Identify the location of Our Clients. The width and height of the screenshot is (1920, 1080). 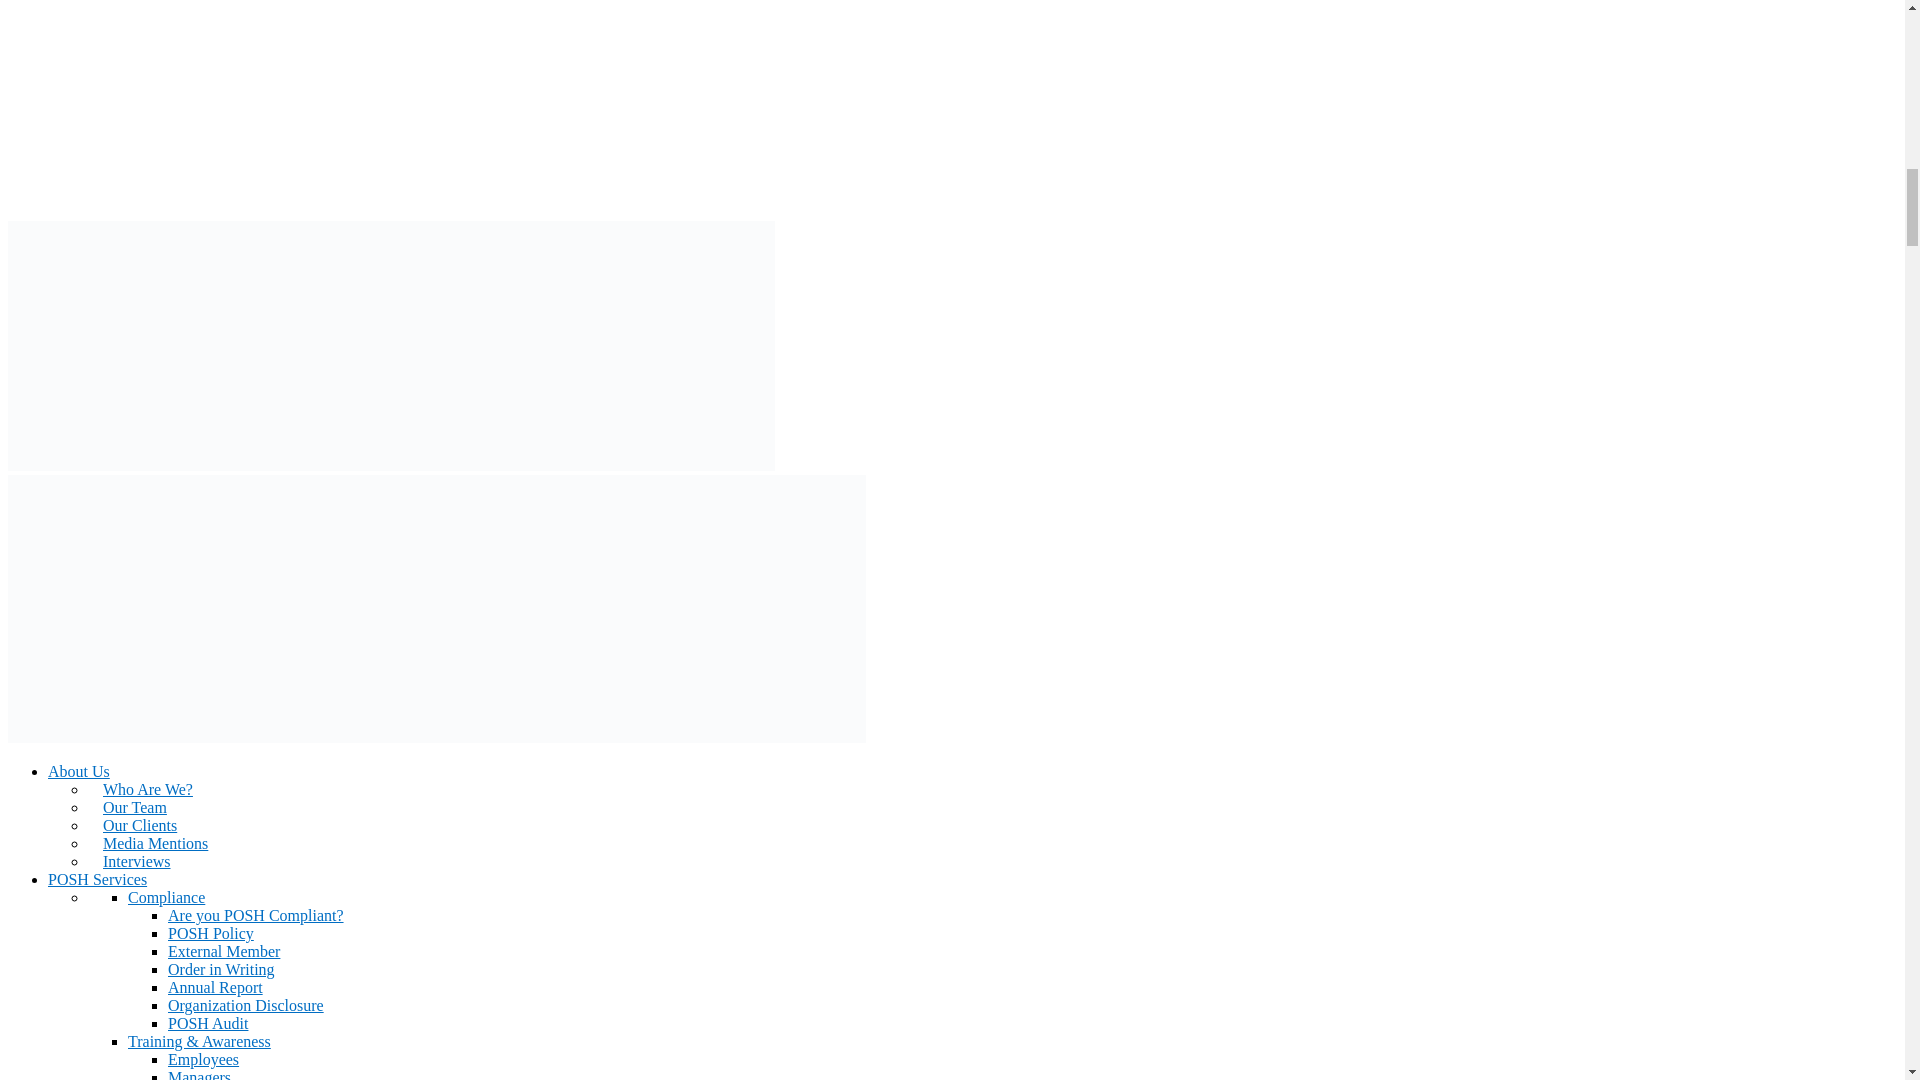
(132, 824).